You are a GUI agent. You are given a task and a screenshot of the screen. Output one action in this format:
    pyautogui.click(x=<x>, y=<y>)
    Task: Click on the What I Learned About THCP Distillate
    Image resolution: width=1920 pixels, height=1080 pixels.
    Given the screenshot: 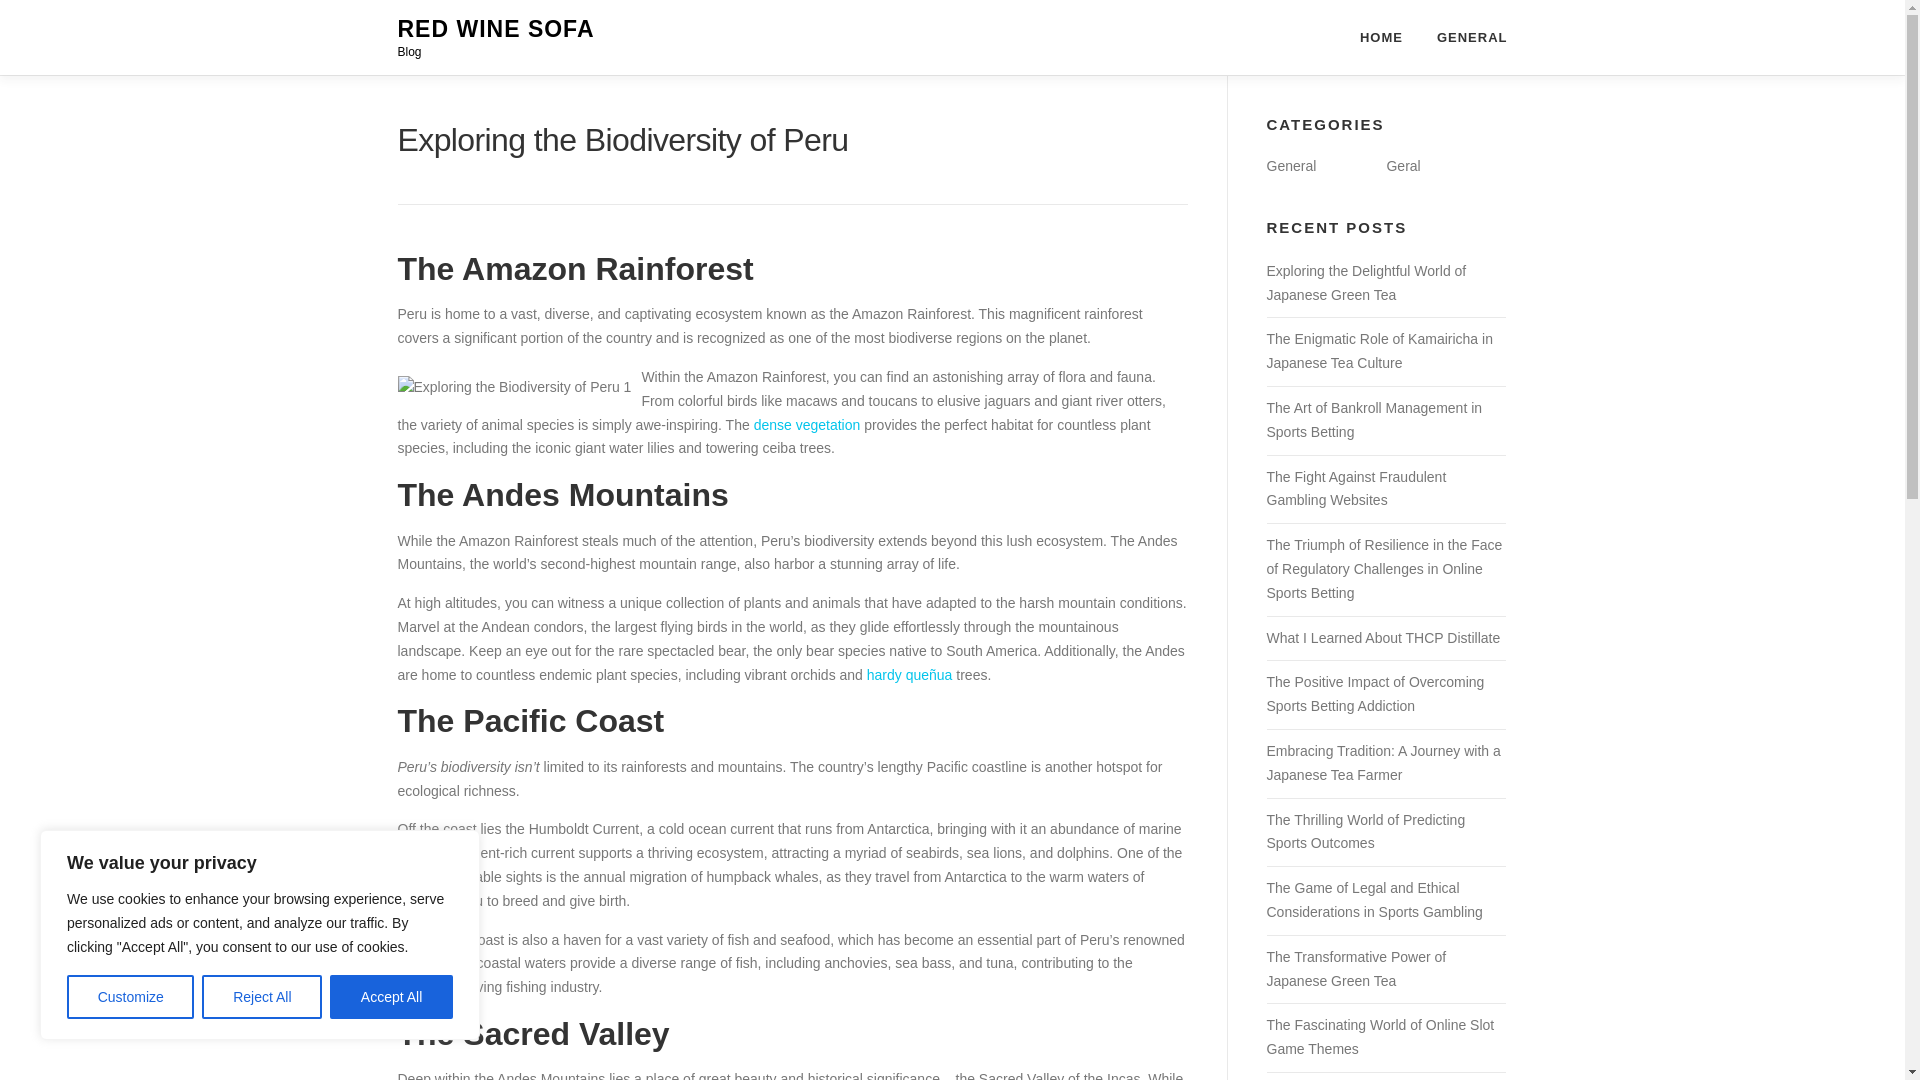 What is the action you would take?
    pyautogui.click(x=1382, y=637)
    